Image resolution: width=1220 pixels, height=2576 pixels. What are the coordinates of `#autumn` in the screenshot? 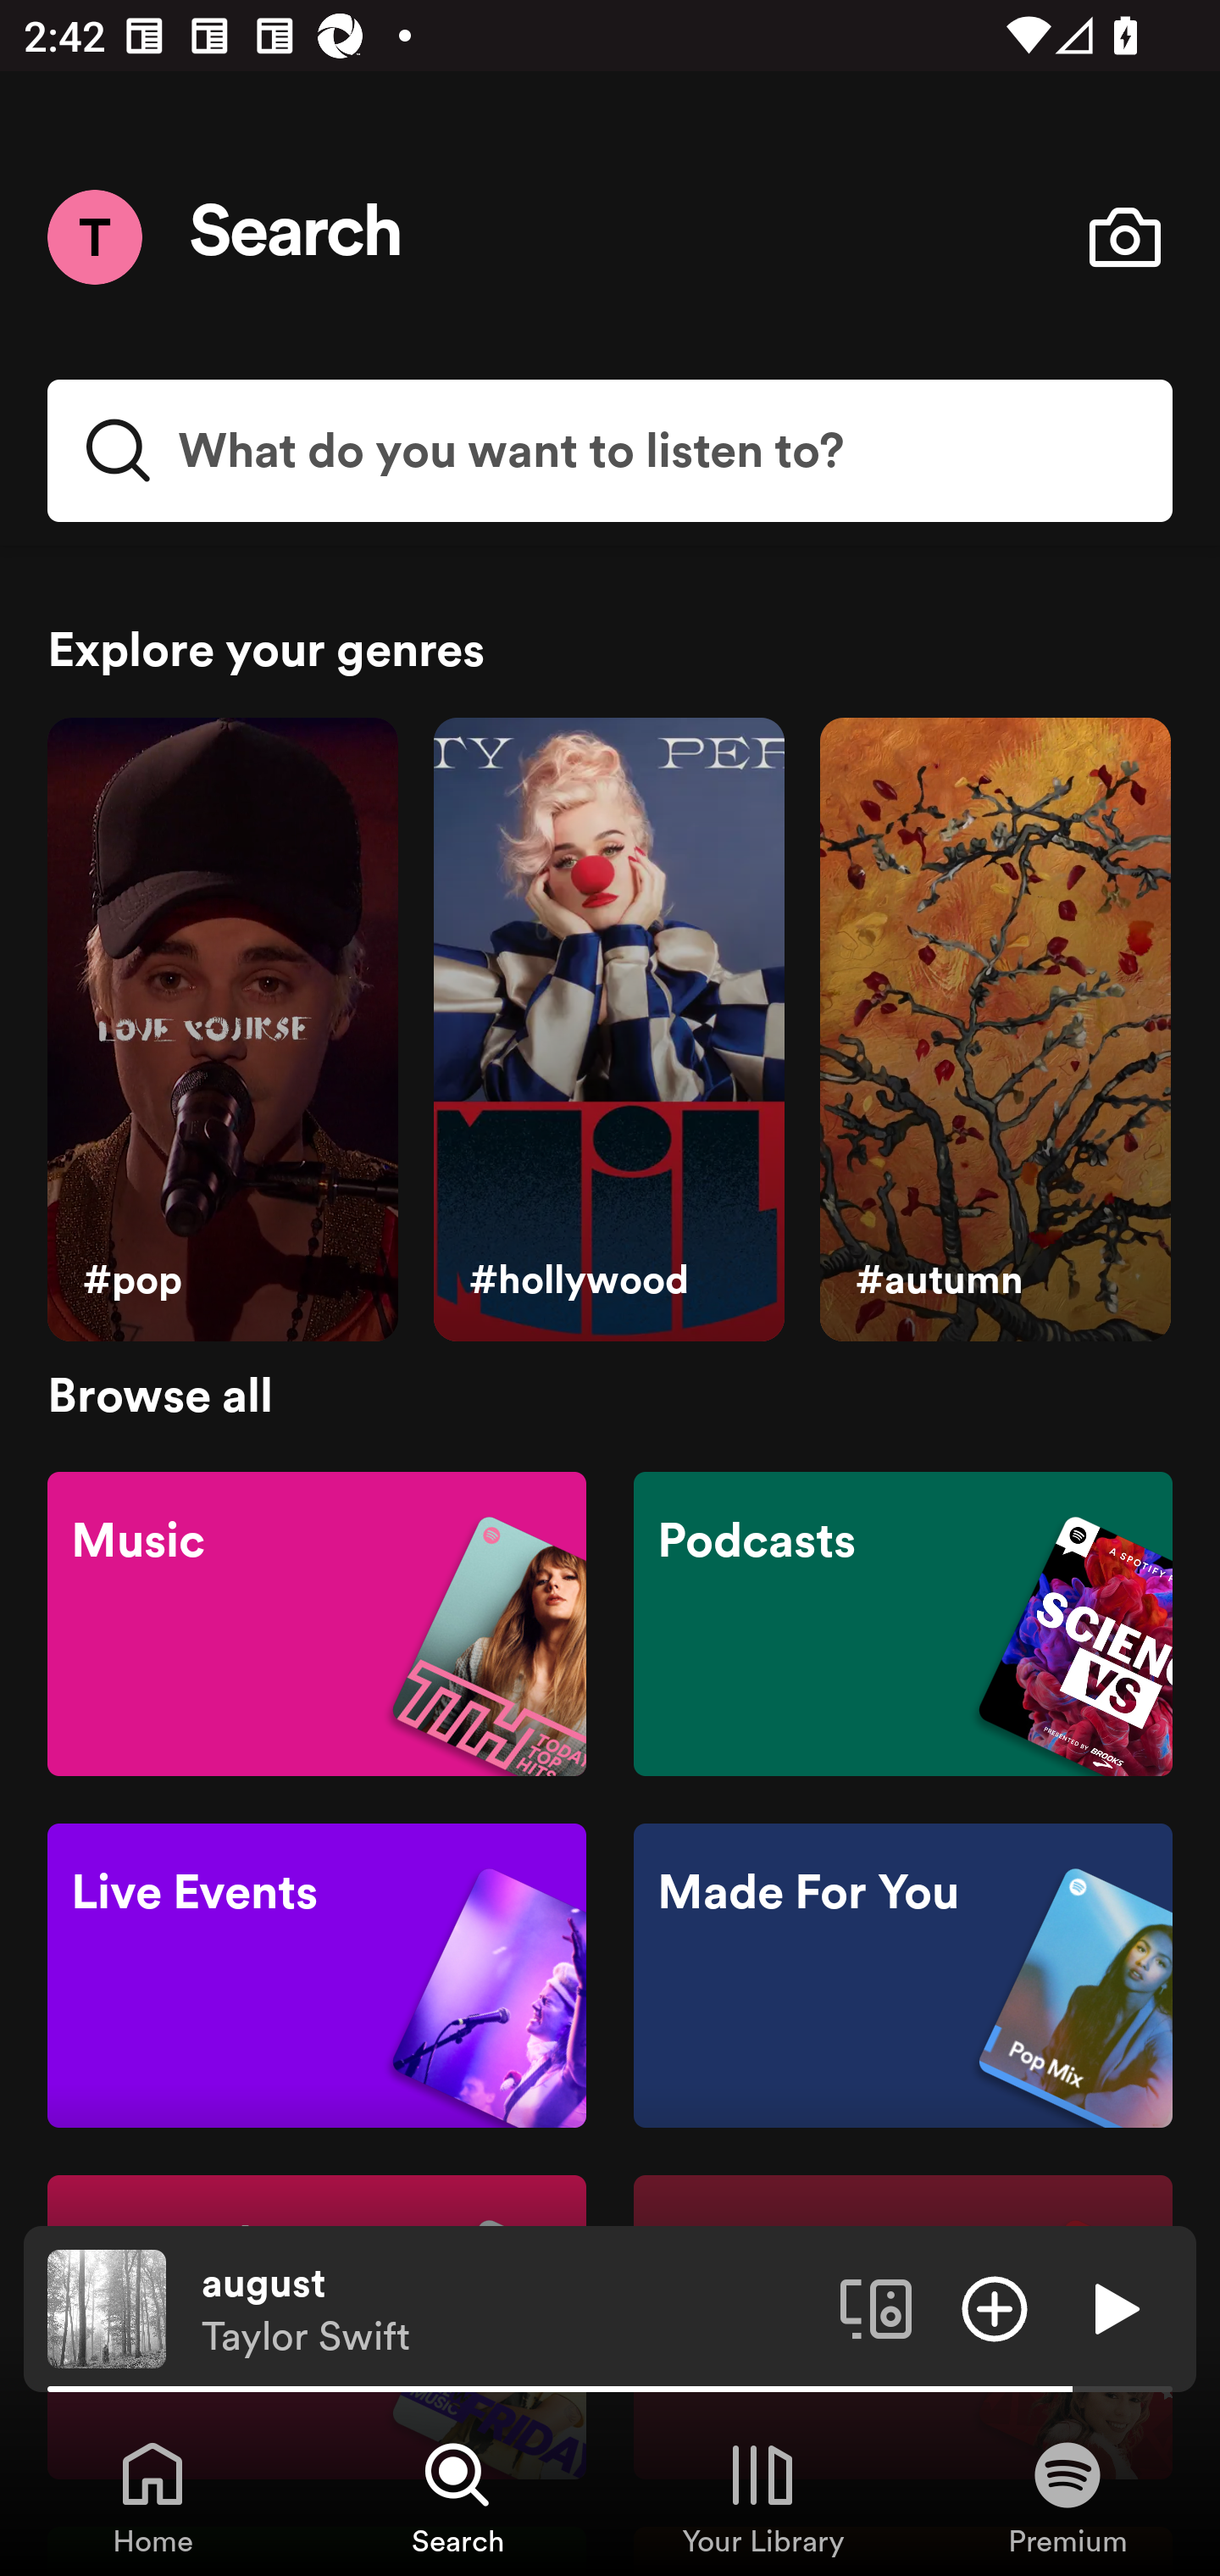 It's located at (995, 1030).